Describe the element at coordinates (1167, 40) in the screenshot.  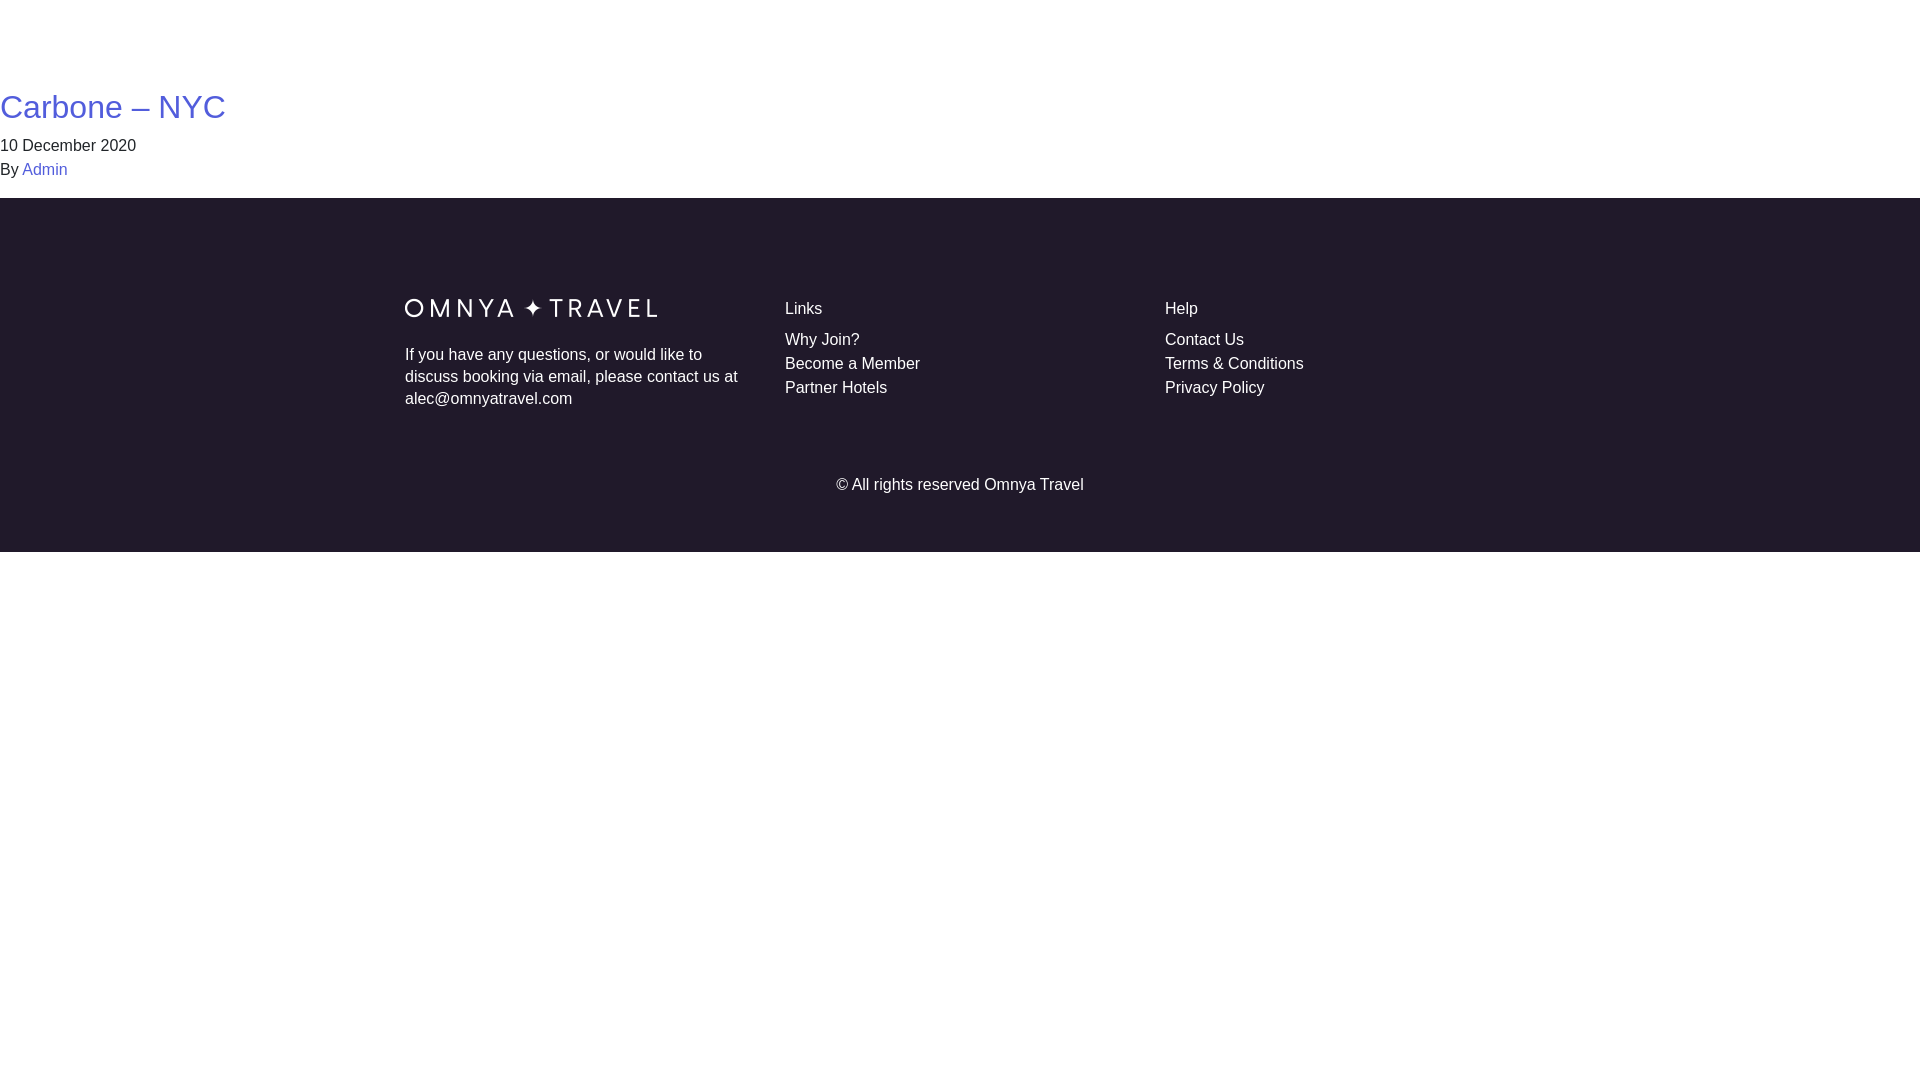
I see `Partner Hotels` at that location.